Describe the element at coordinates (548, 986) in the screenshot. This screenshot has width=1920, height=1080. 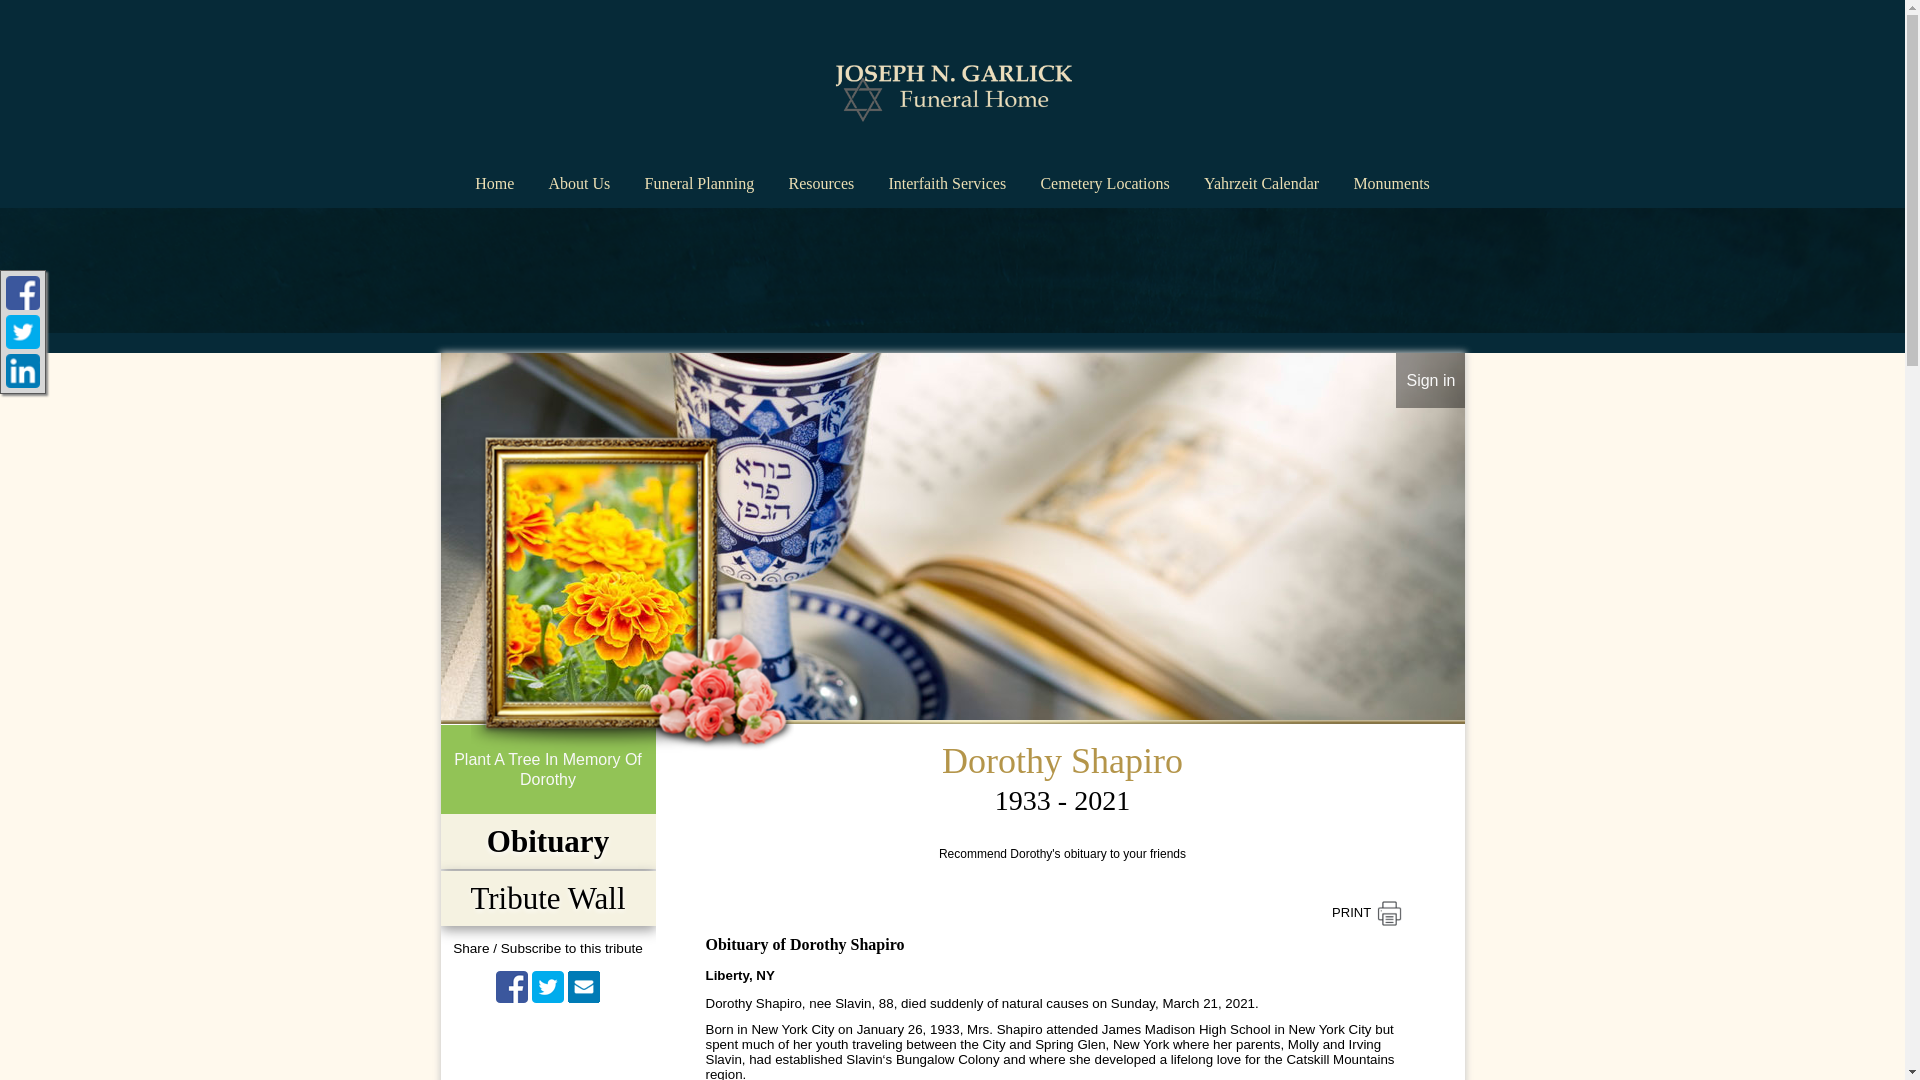
I see `Twitter` at that location.